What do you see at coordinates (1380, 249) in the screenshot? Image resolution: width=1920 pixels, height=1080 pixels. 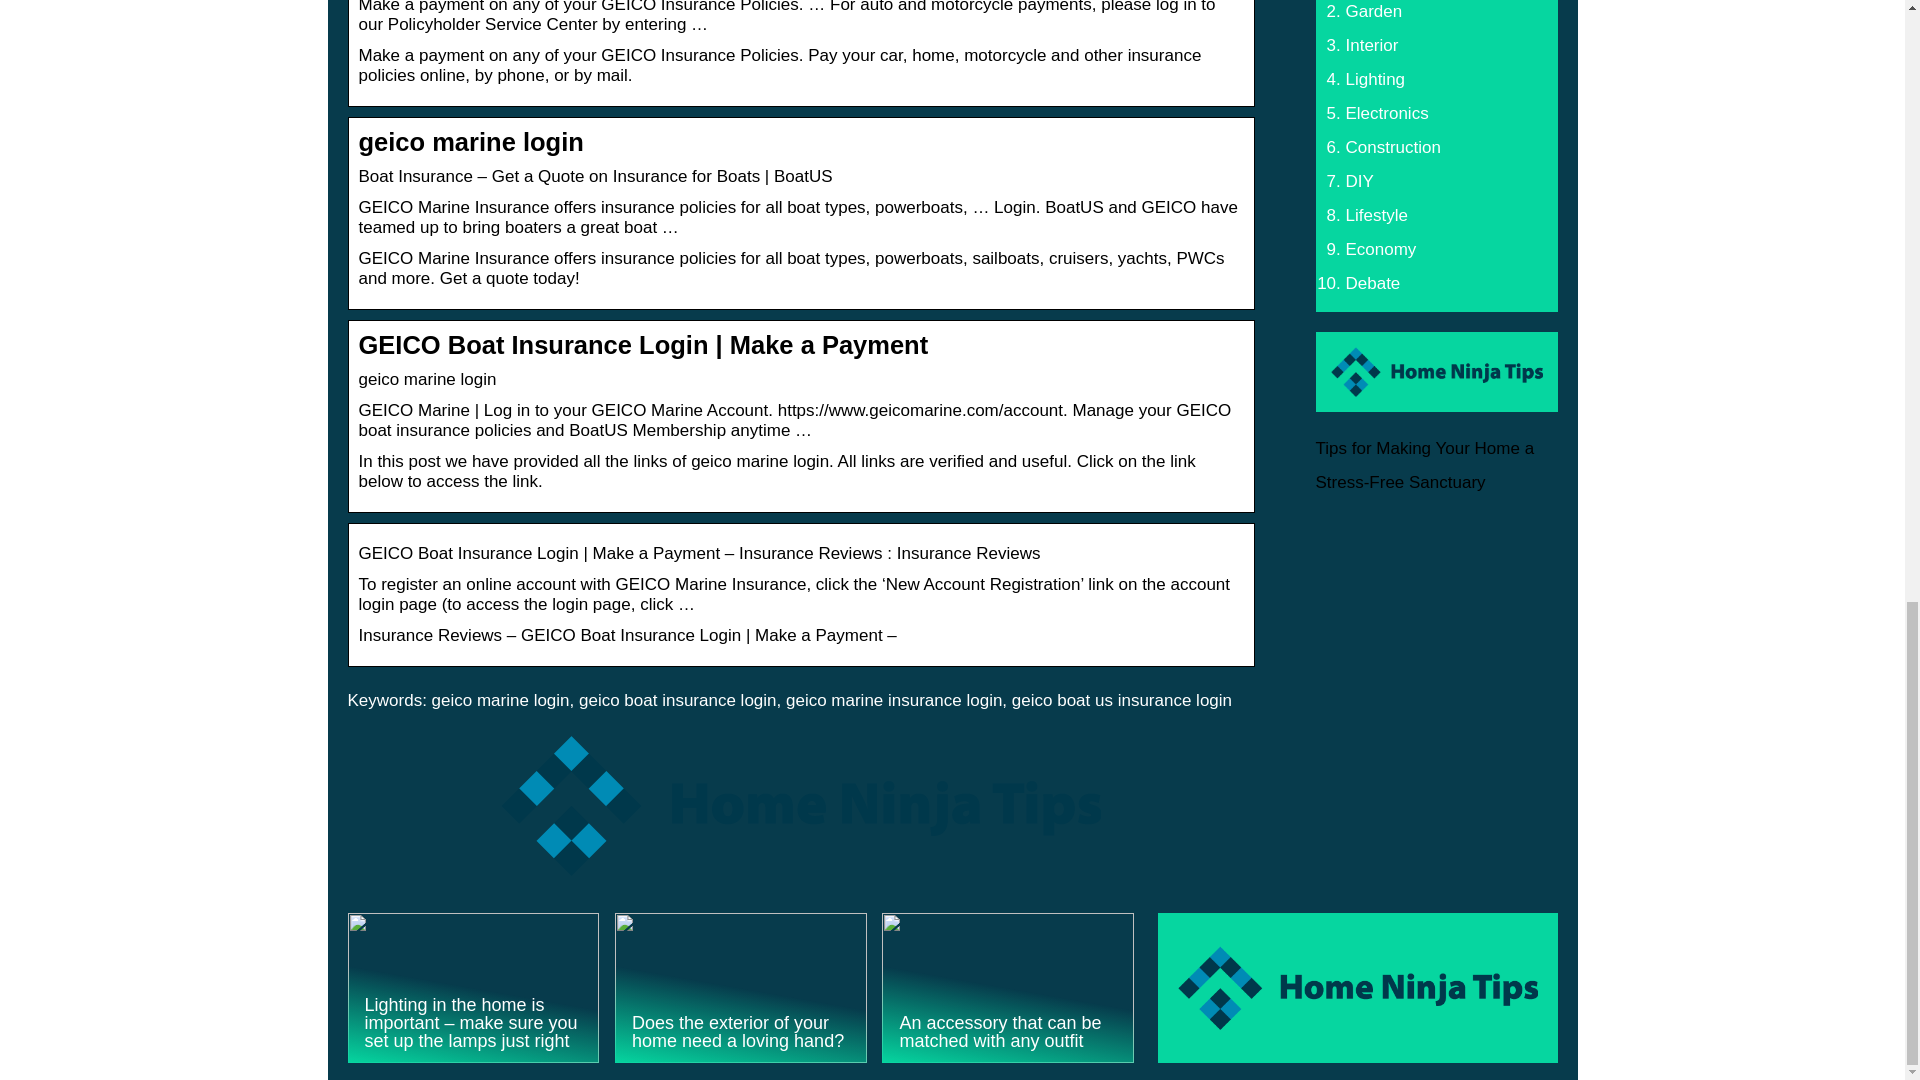 I see `Economy` at bounding box center [1380, 249].